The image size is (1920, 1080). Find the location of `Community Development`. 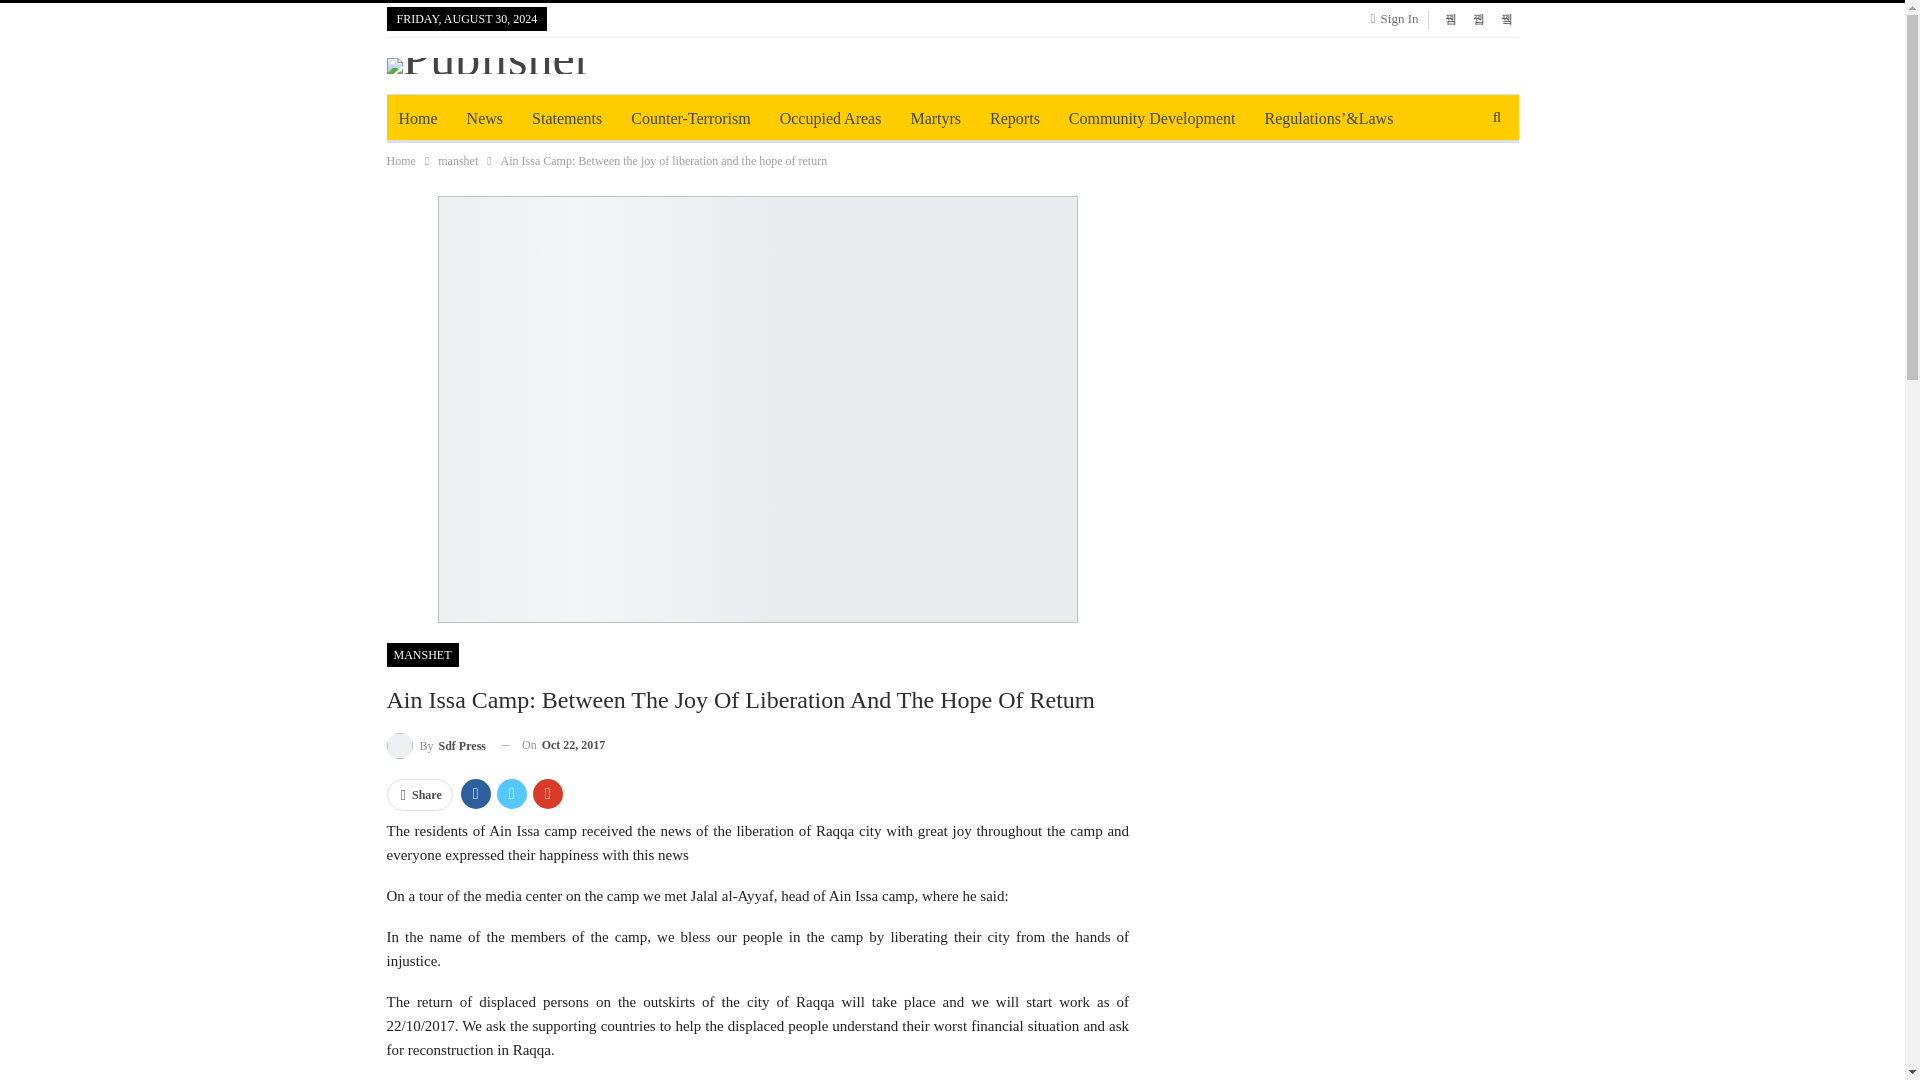

Community Development is located at coordinates (1152, 118).